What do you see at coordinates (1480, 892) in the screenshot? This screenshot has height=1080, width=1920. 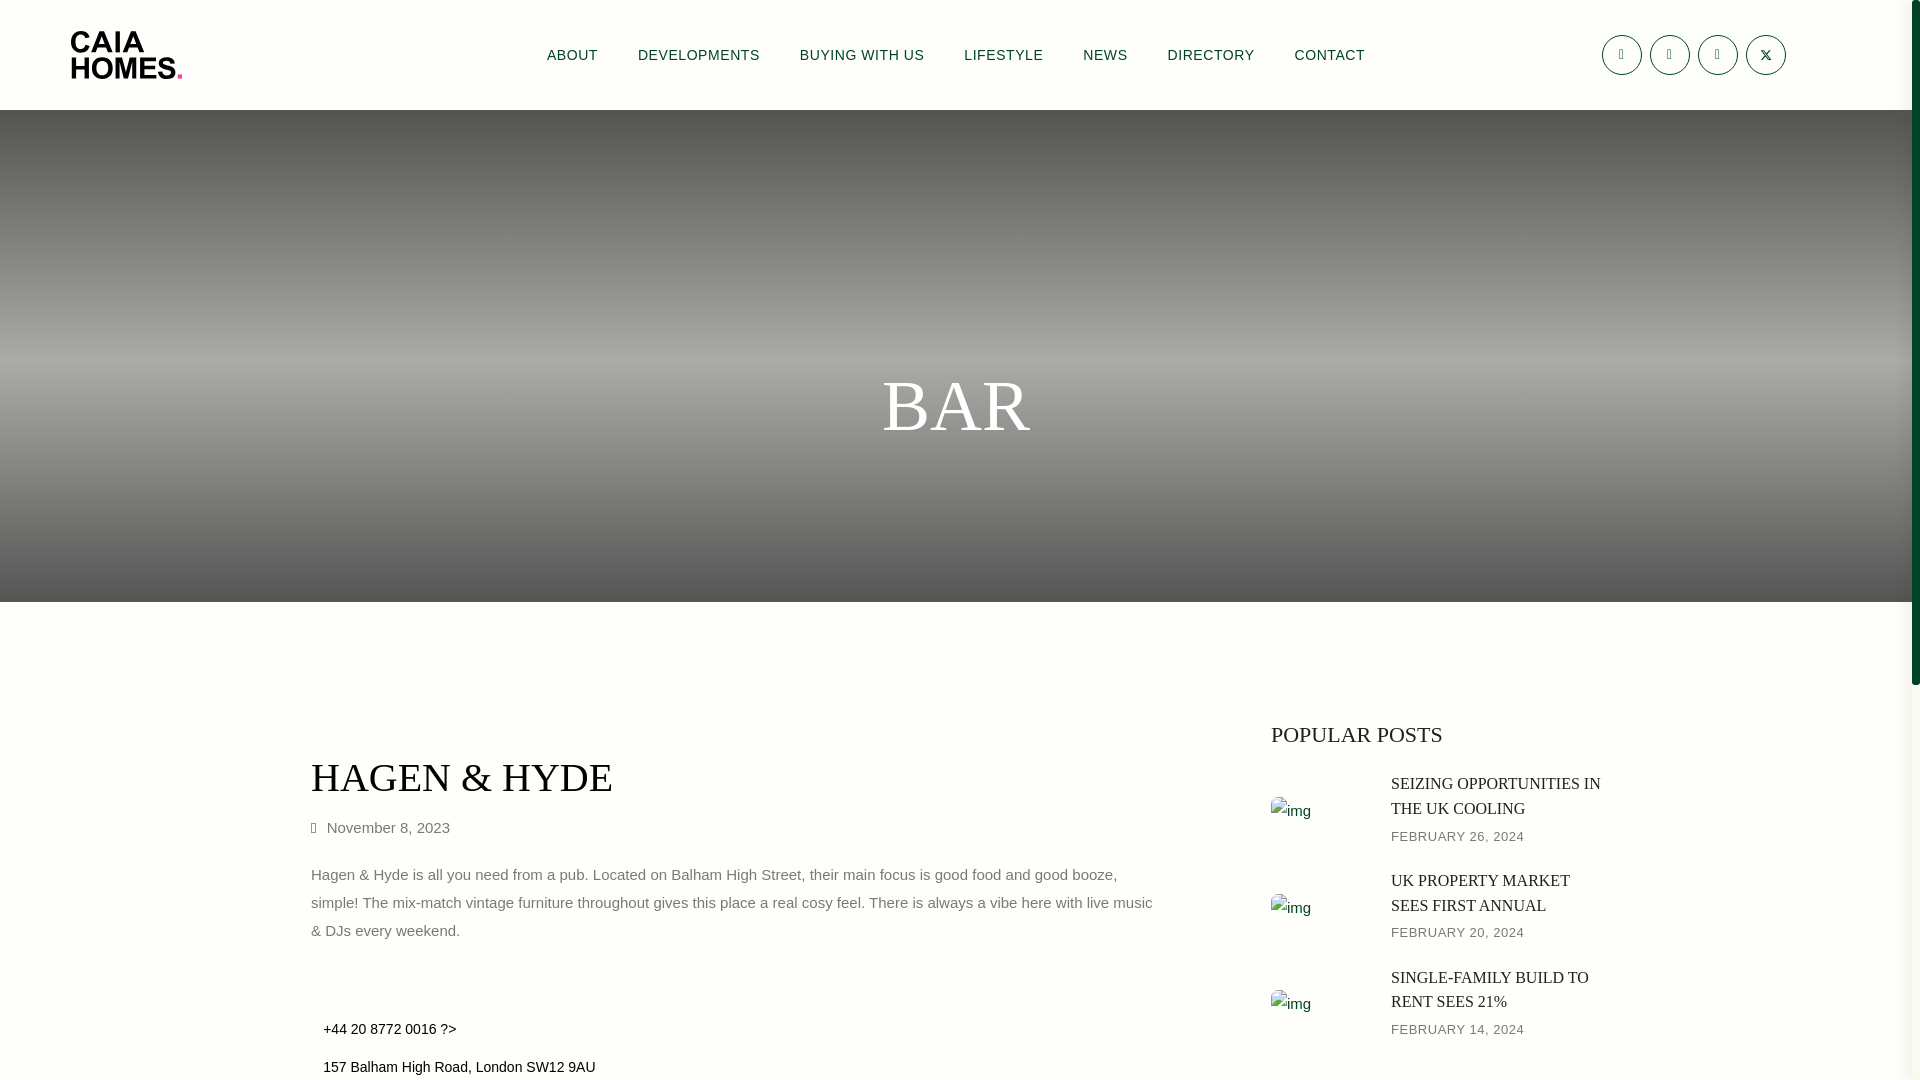 I see `UK PROPERTY MARKET SEES FIRST ANNUAL` at bounding box center [1480, 892].